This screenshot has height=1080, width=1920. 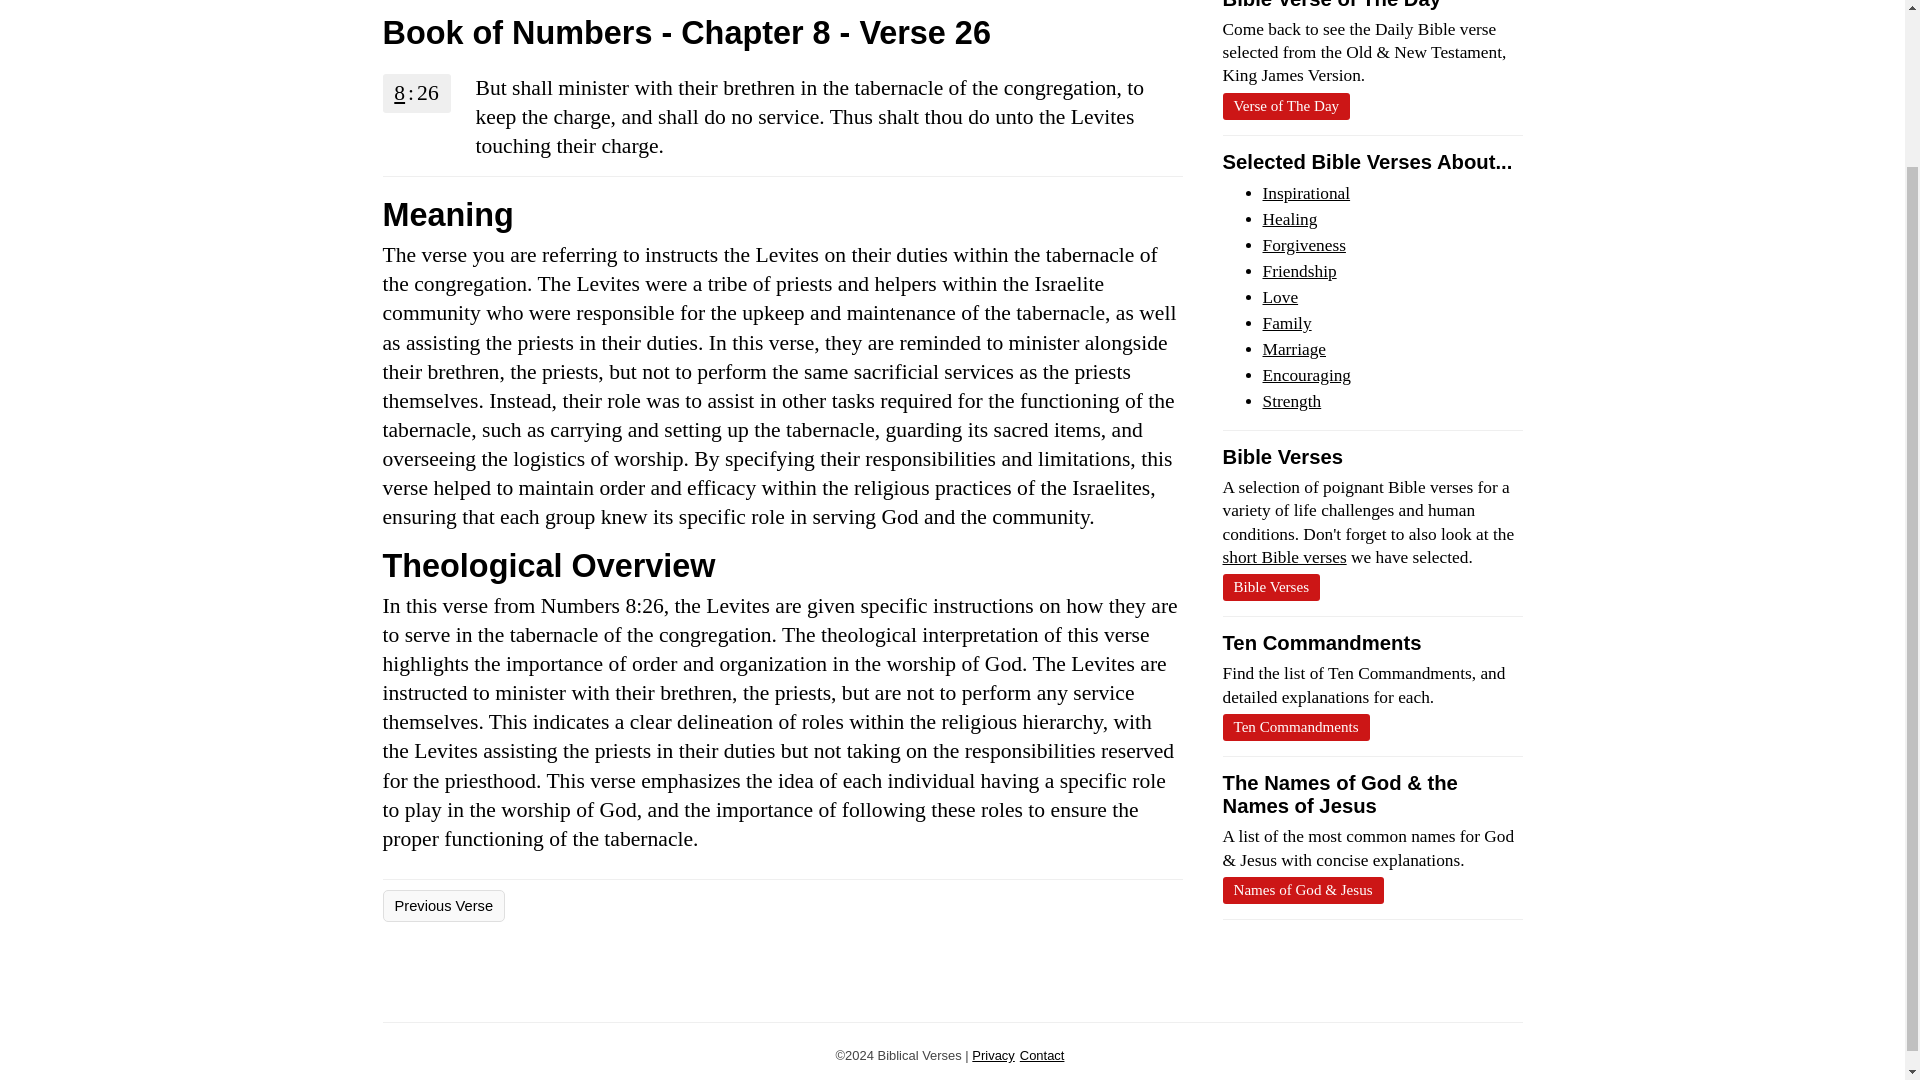 I want to click on Verse of The Day, so click(x=1285, y=106).